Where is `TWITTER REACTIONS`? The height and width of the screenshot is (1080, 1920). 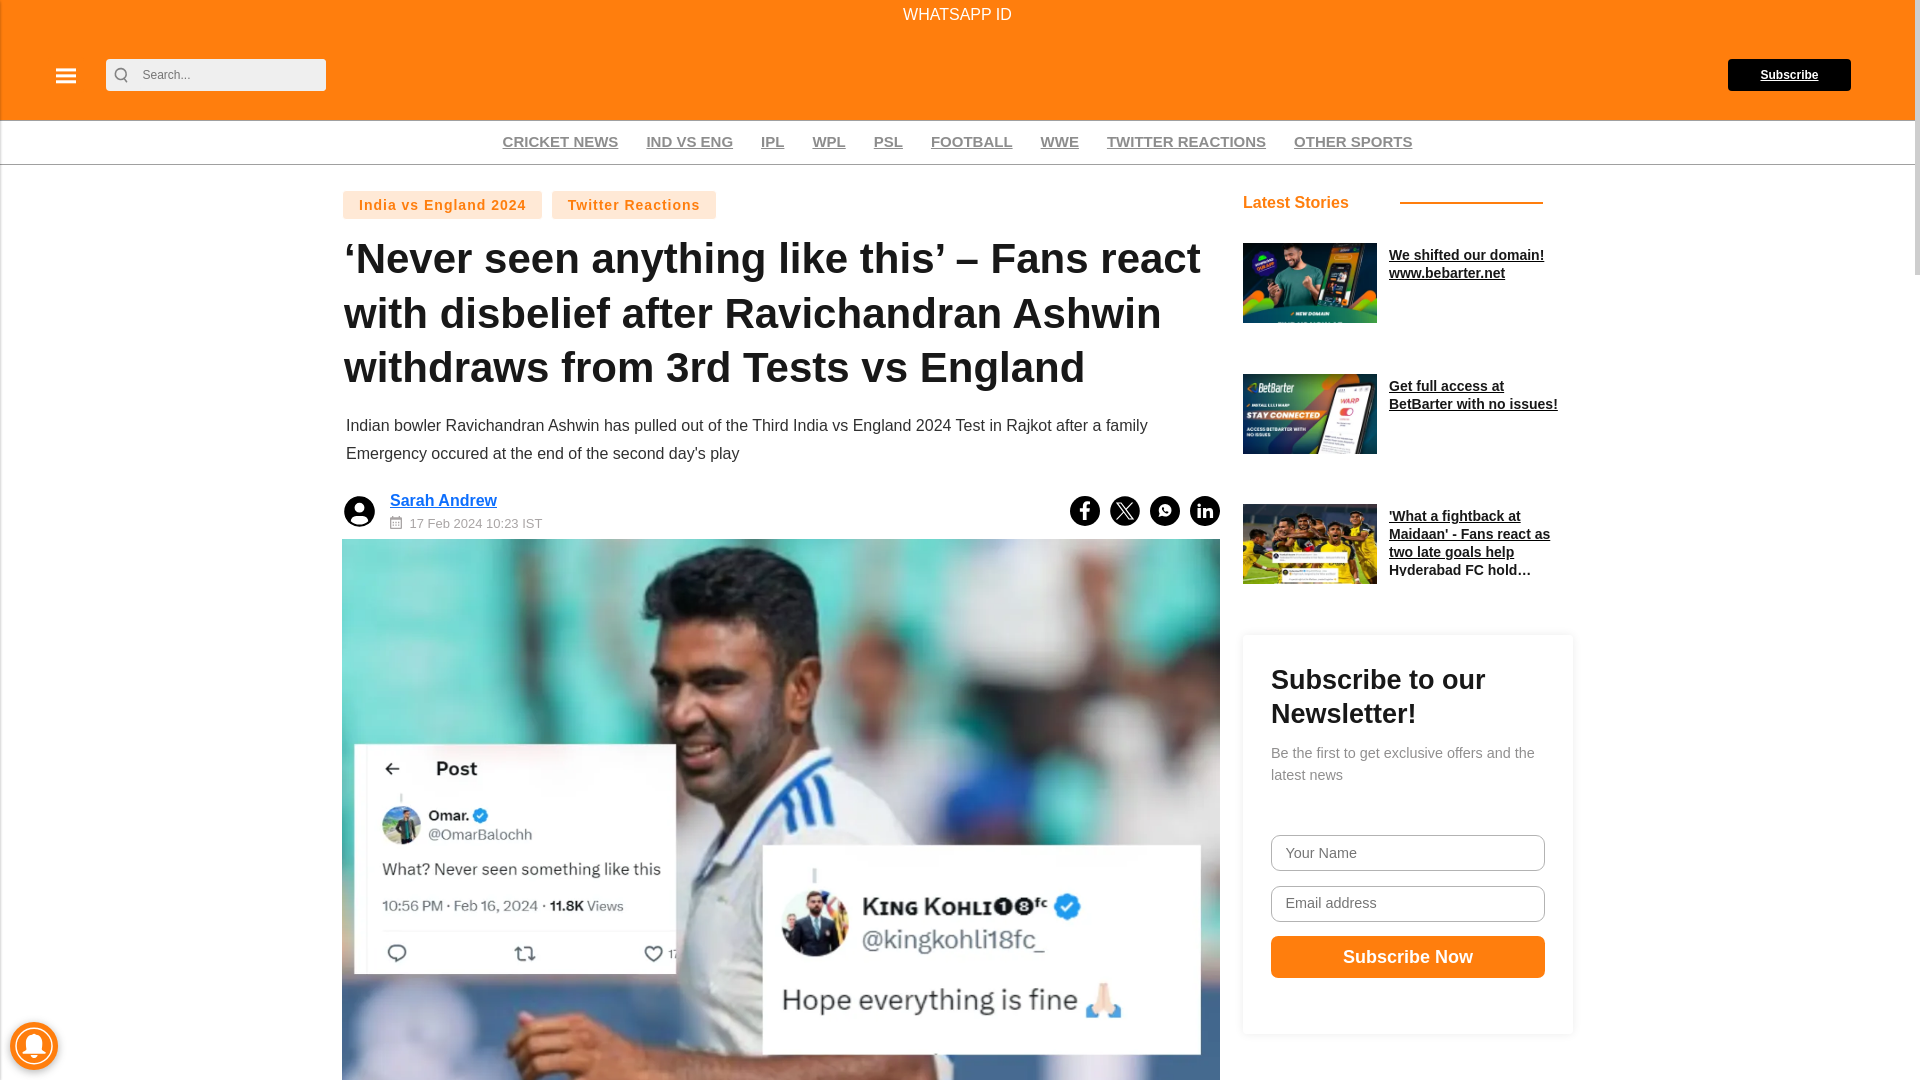 TWITTER REACTIONS is located at coordinates (1186, 142).